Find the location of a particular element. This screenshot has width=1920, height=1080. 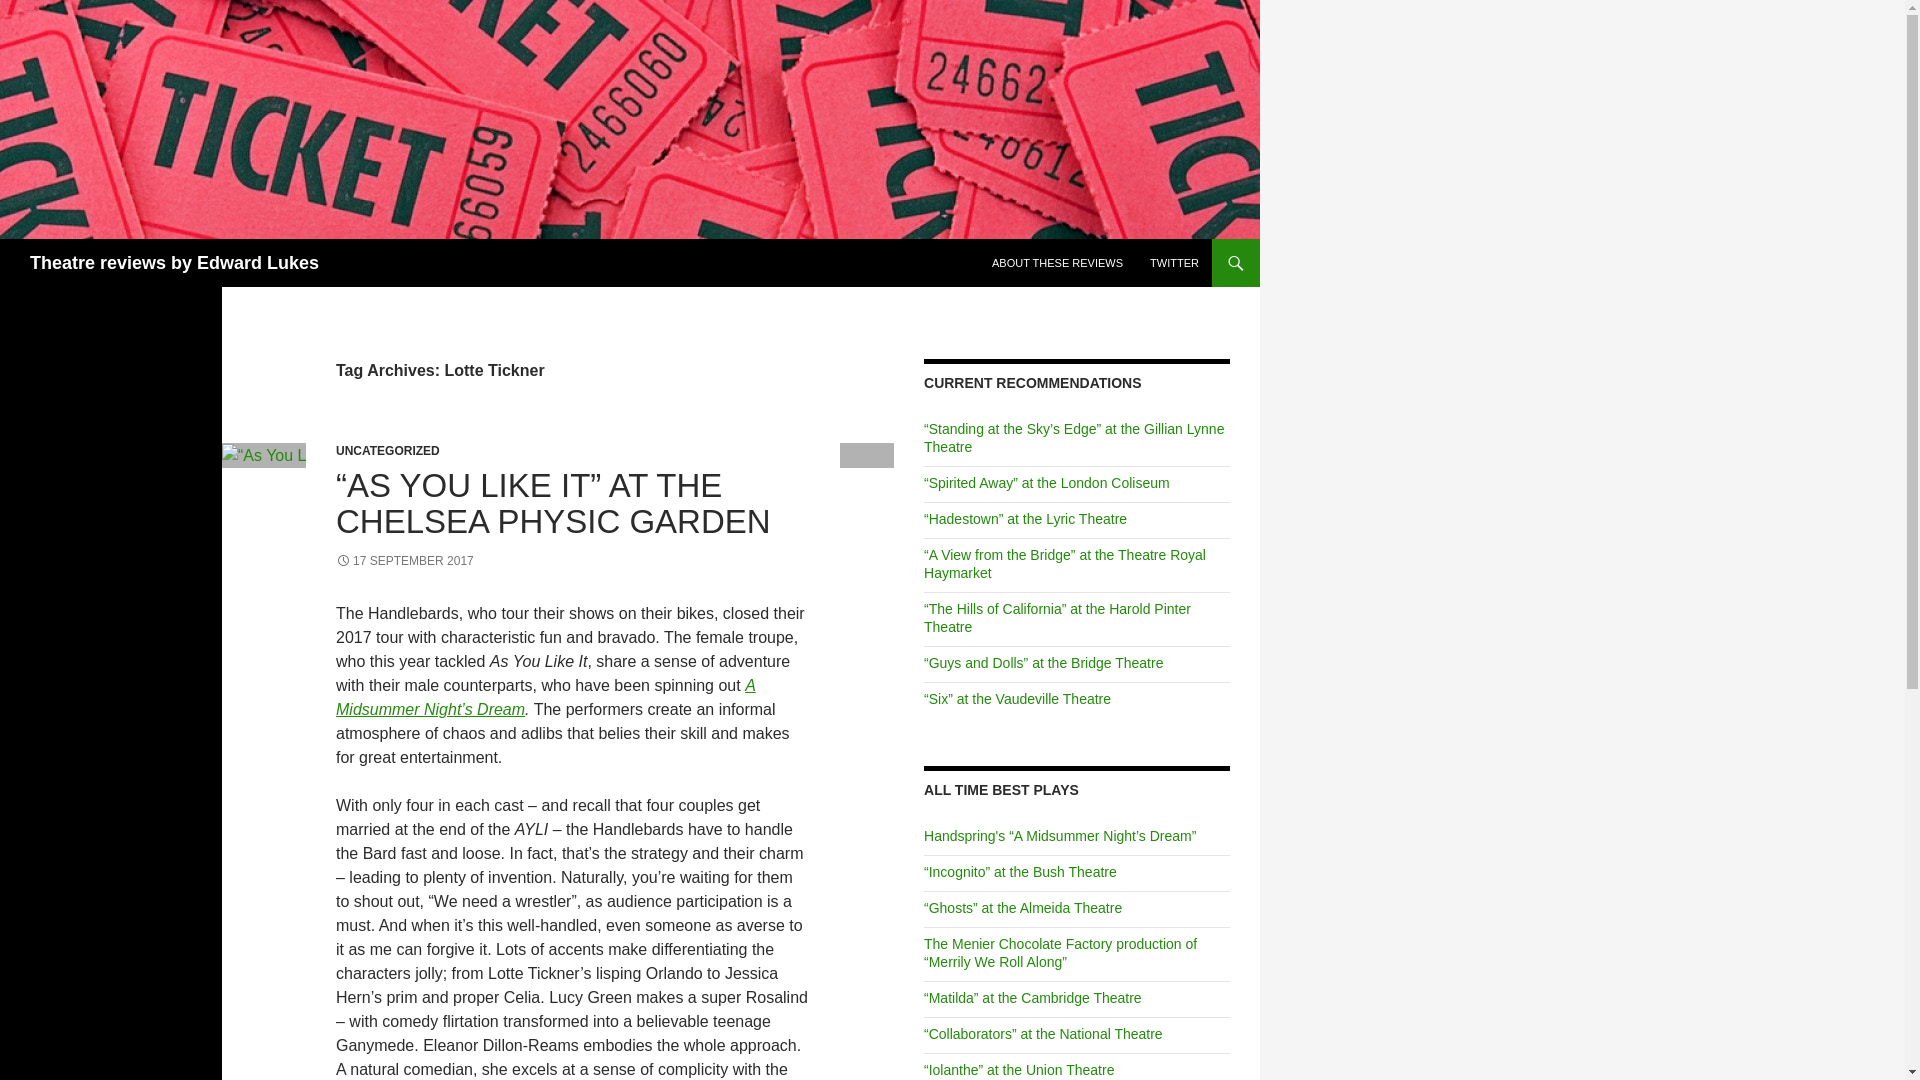

Theatre reviews by Edward Lukes is located at coordinates (174, 262).